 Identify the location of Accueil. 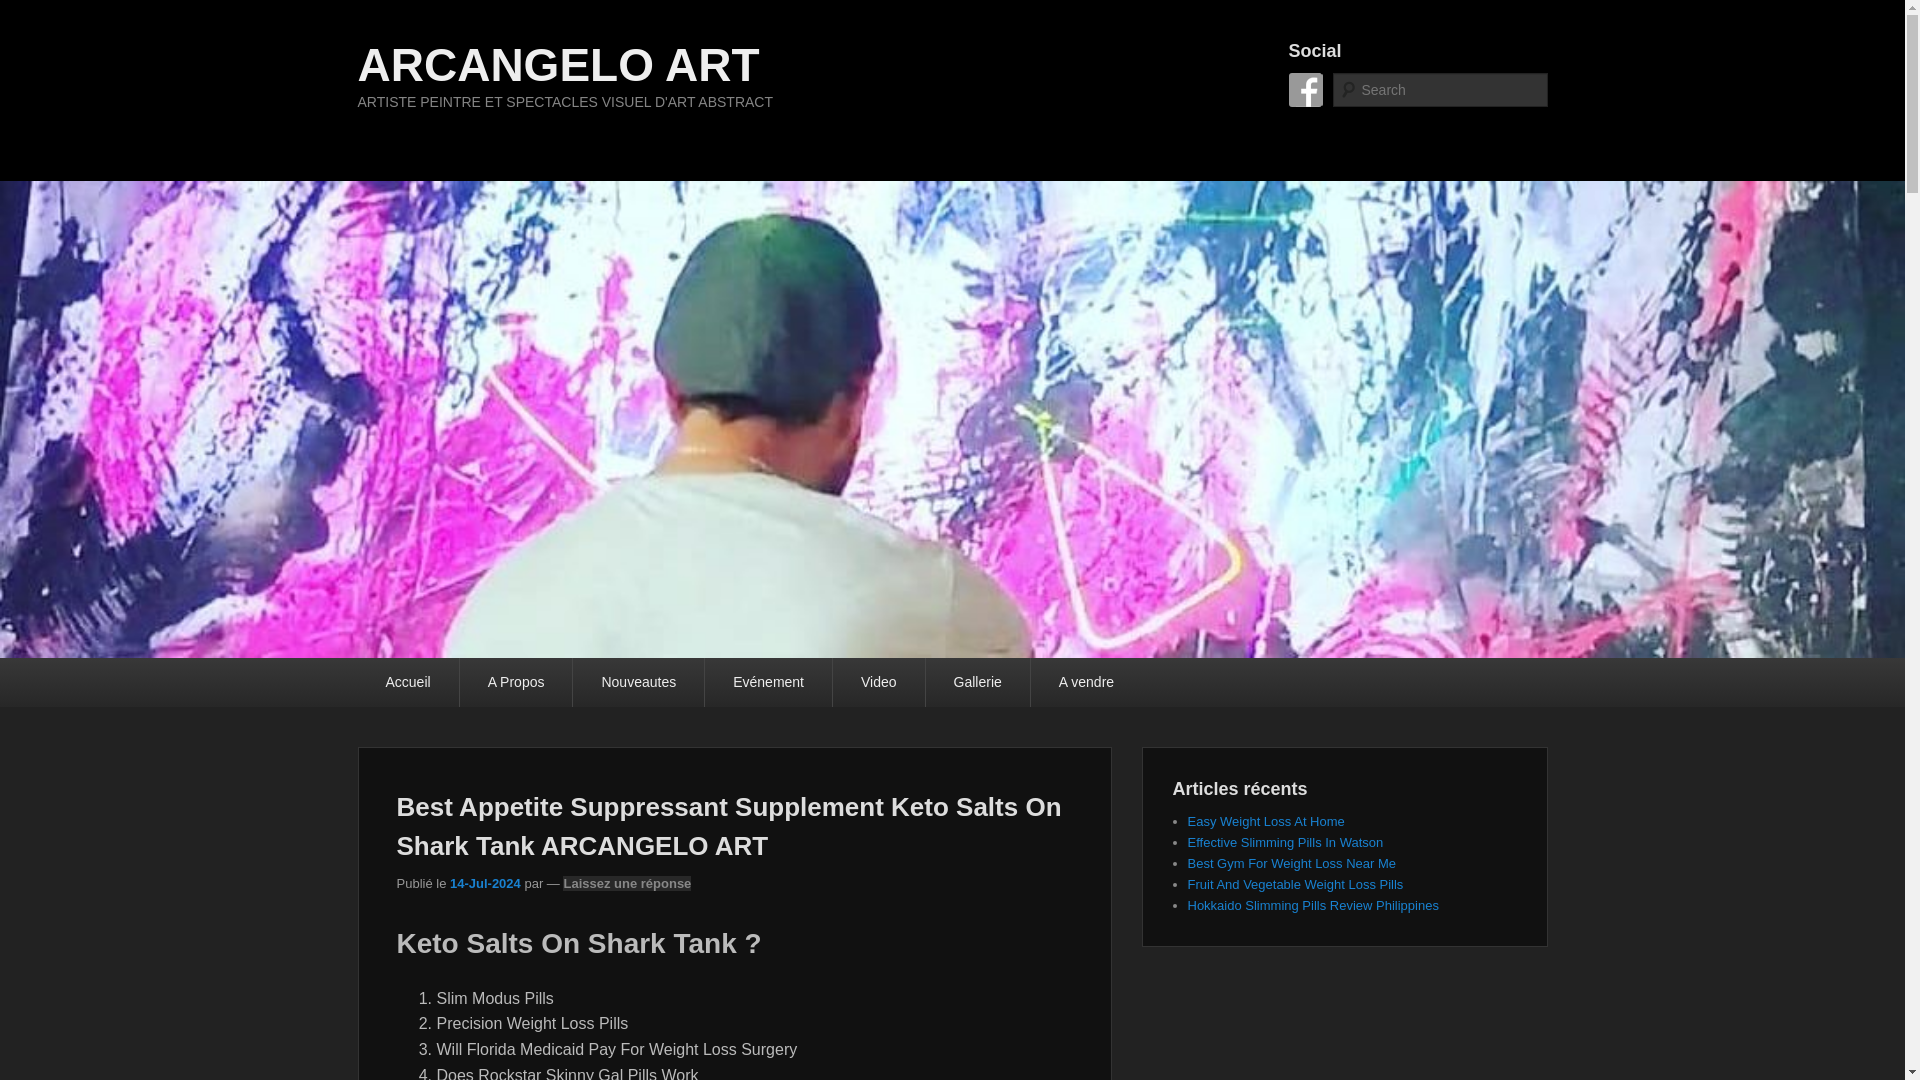
(408, 682).